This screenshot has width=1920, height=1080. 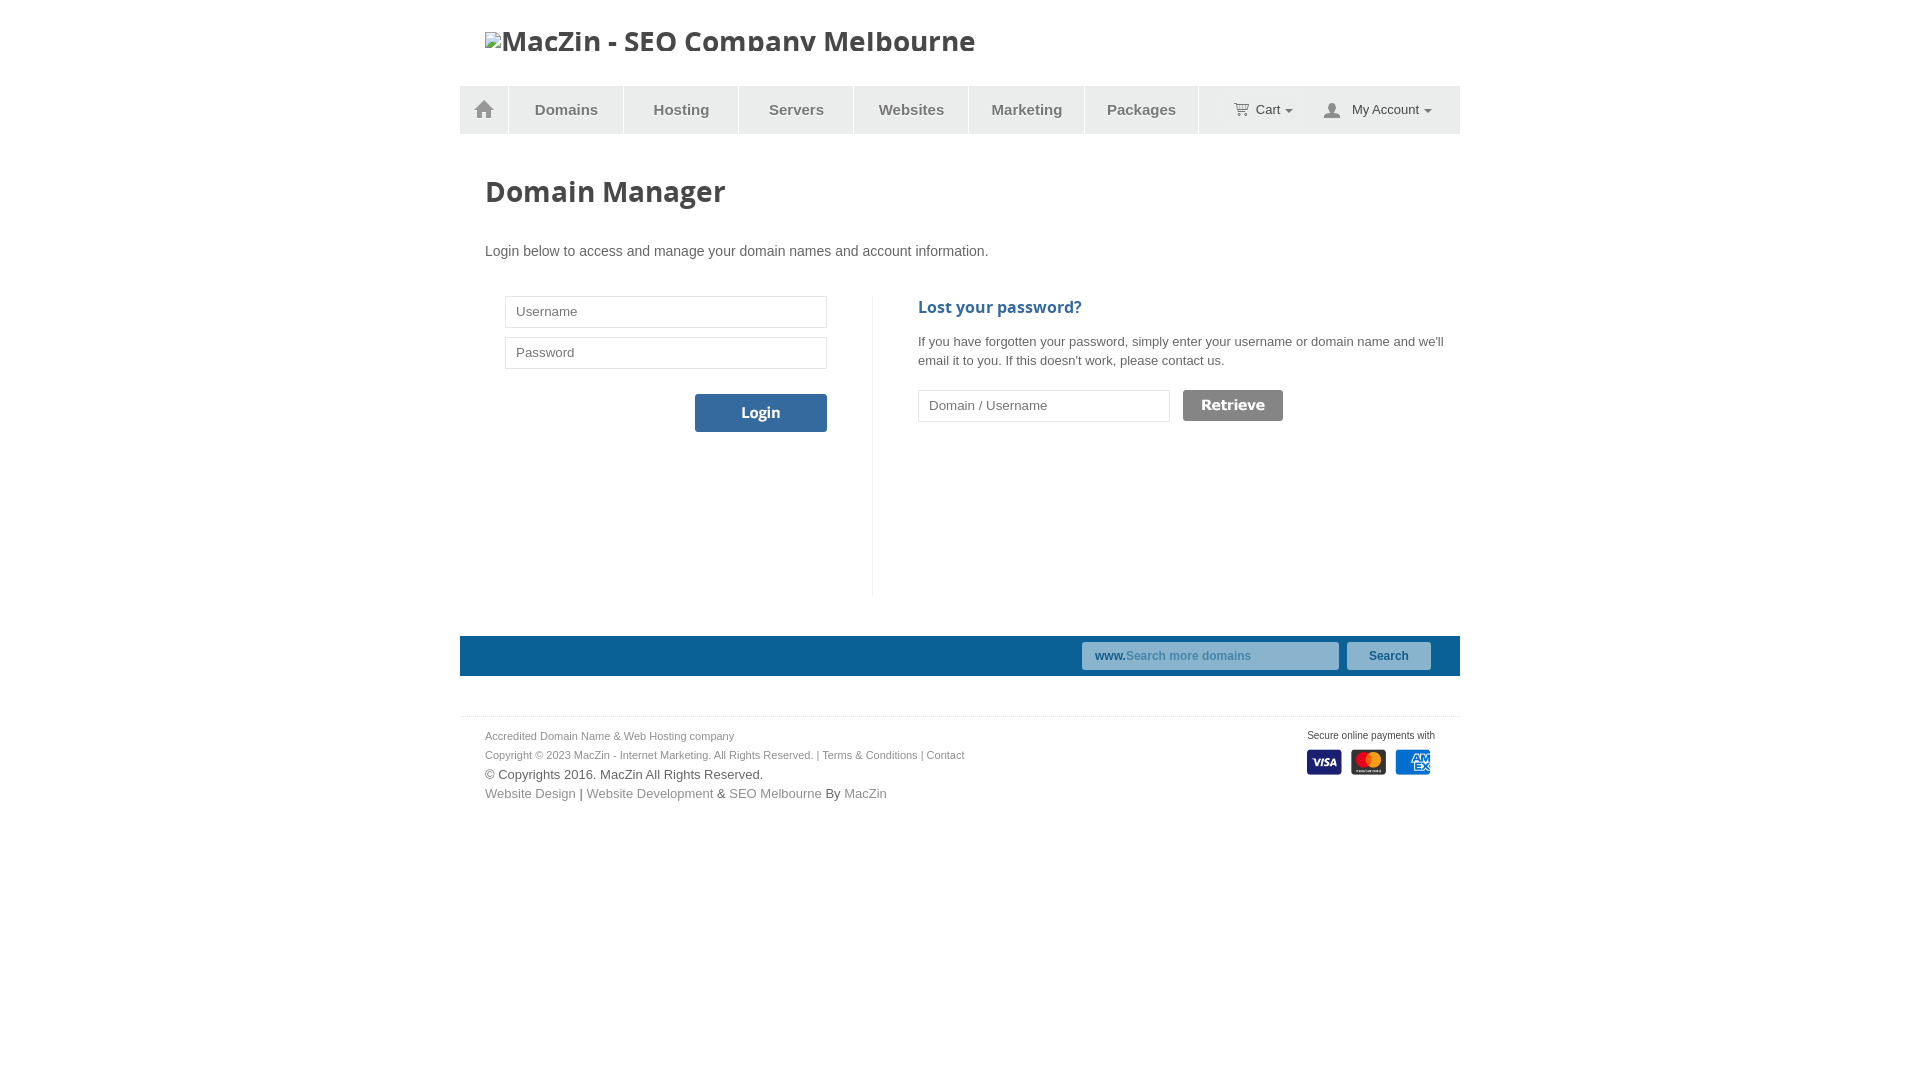 I want to click on Buy Domain Name And Hosting, so click(x=730, y=42).